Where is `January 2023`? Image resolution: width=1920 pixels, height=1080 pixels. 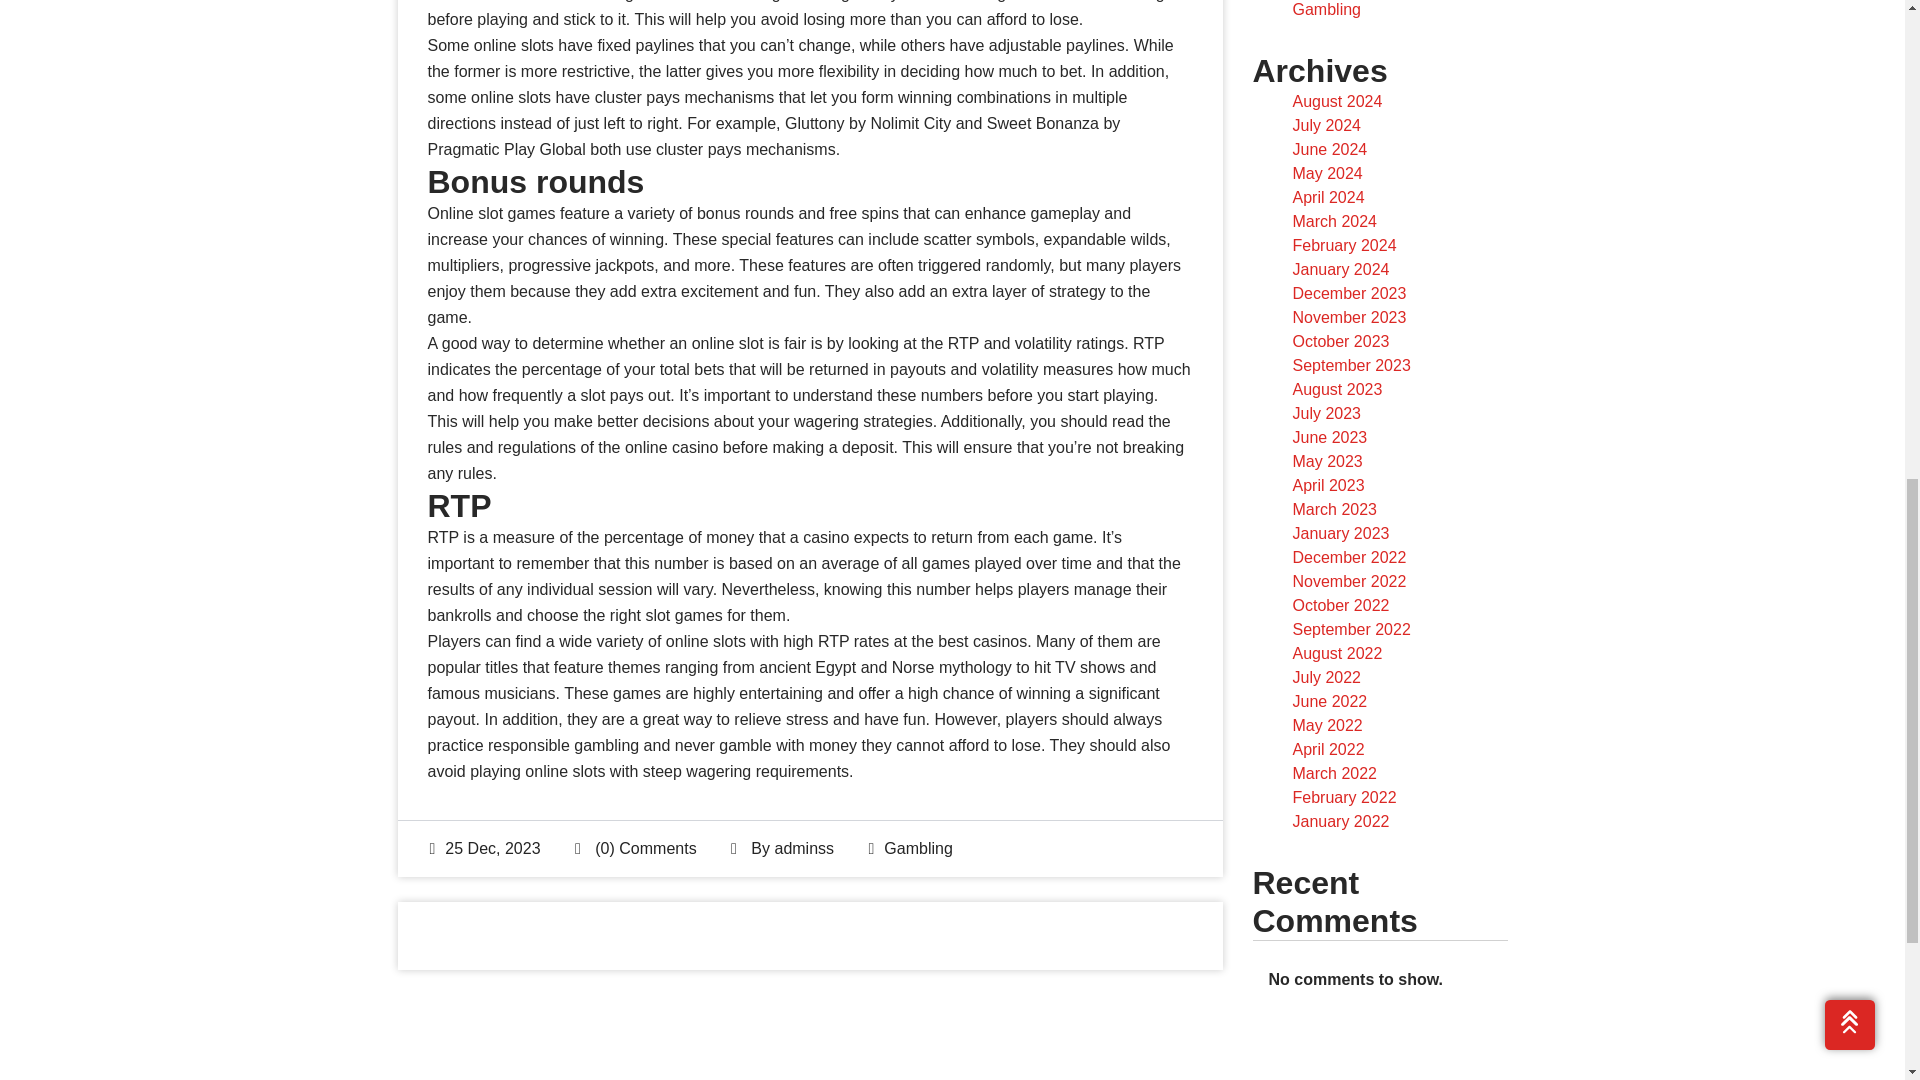
January 2023 is located at coordinates (1340, 533).